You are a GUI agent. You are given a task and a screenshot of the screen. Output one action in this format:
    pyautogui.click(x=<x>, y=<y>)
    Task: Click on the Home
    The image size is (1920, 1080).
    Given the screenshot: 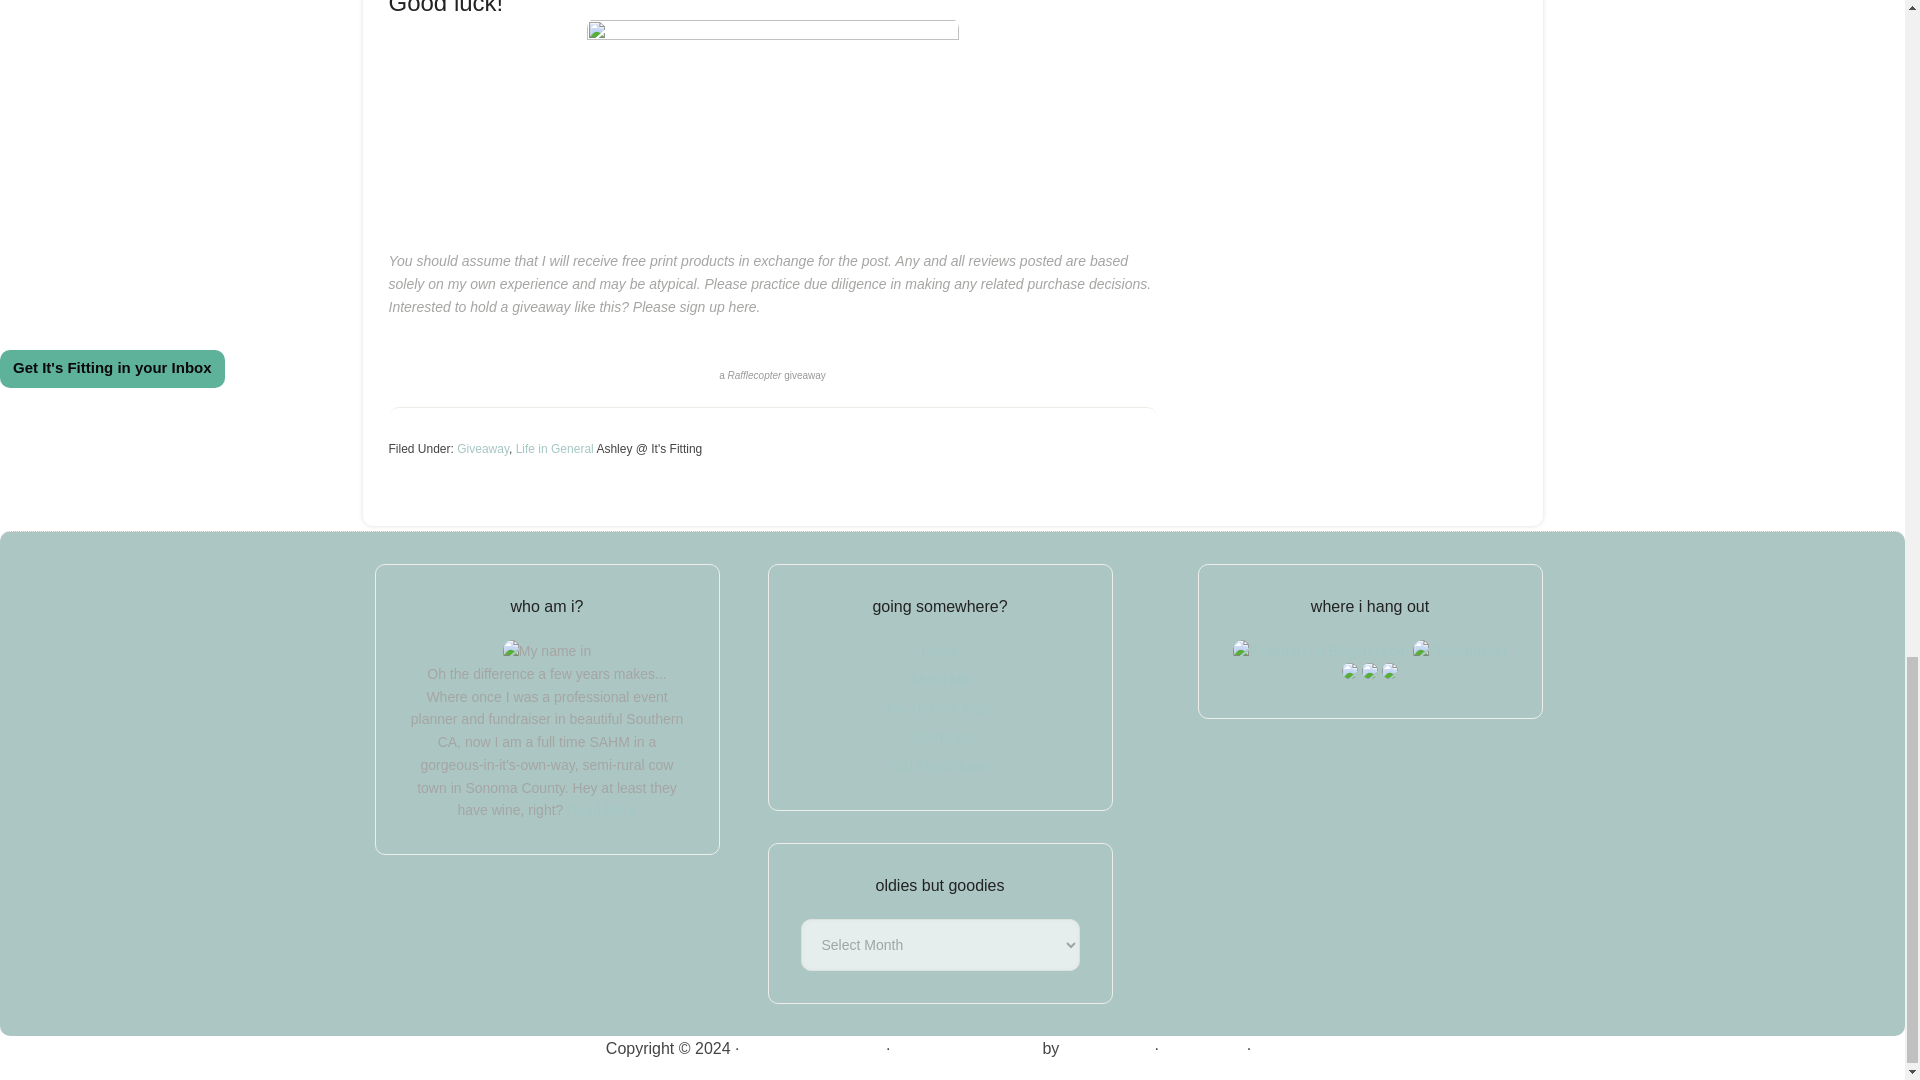 What is the action you would take?
    pyautogui.click(x=940, y=650)
    